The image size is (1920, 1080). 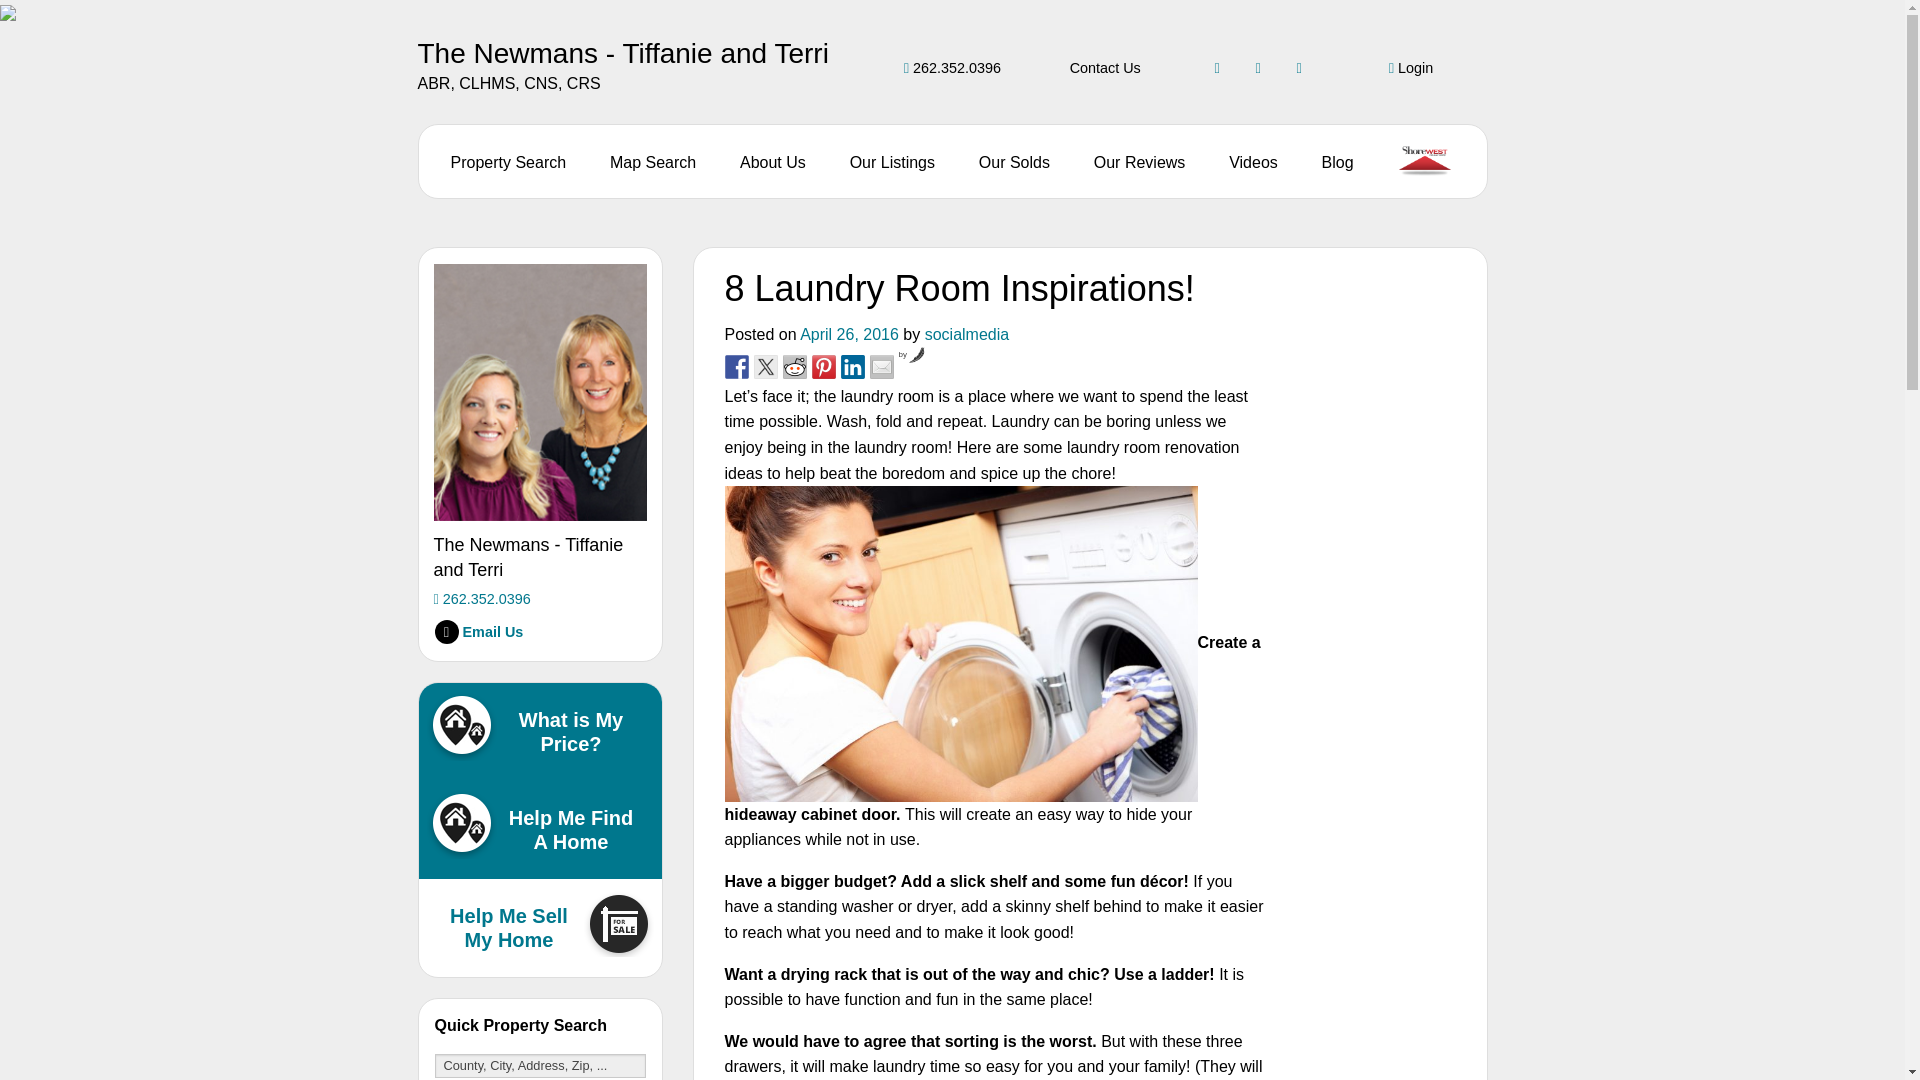 What do you see at coordinates (1104, 68) in the screenshot?
I see `Contact Us` at bounding box center [1104, 68].